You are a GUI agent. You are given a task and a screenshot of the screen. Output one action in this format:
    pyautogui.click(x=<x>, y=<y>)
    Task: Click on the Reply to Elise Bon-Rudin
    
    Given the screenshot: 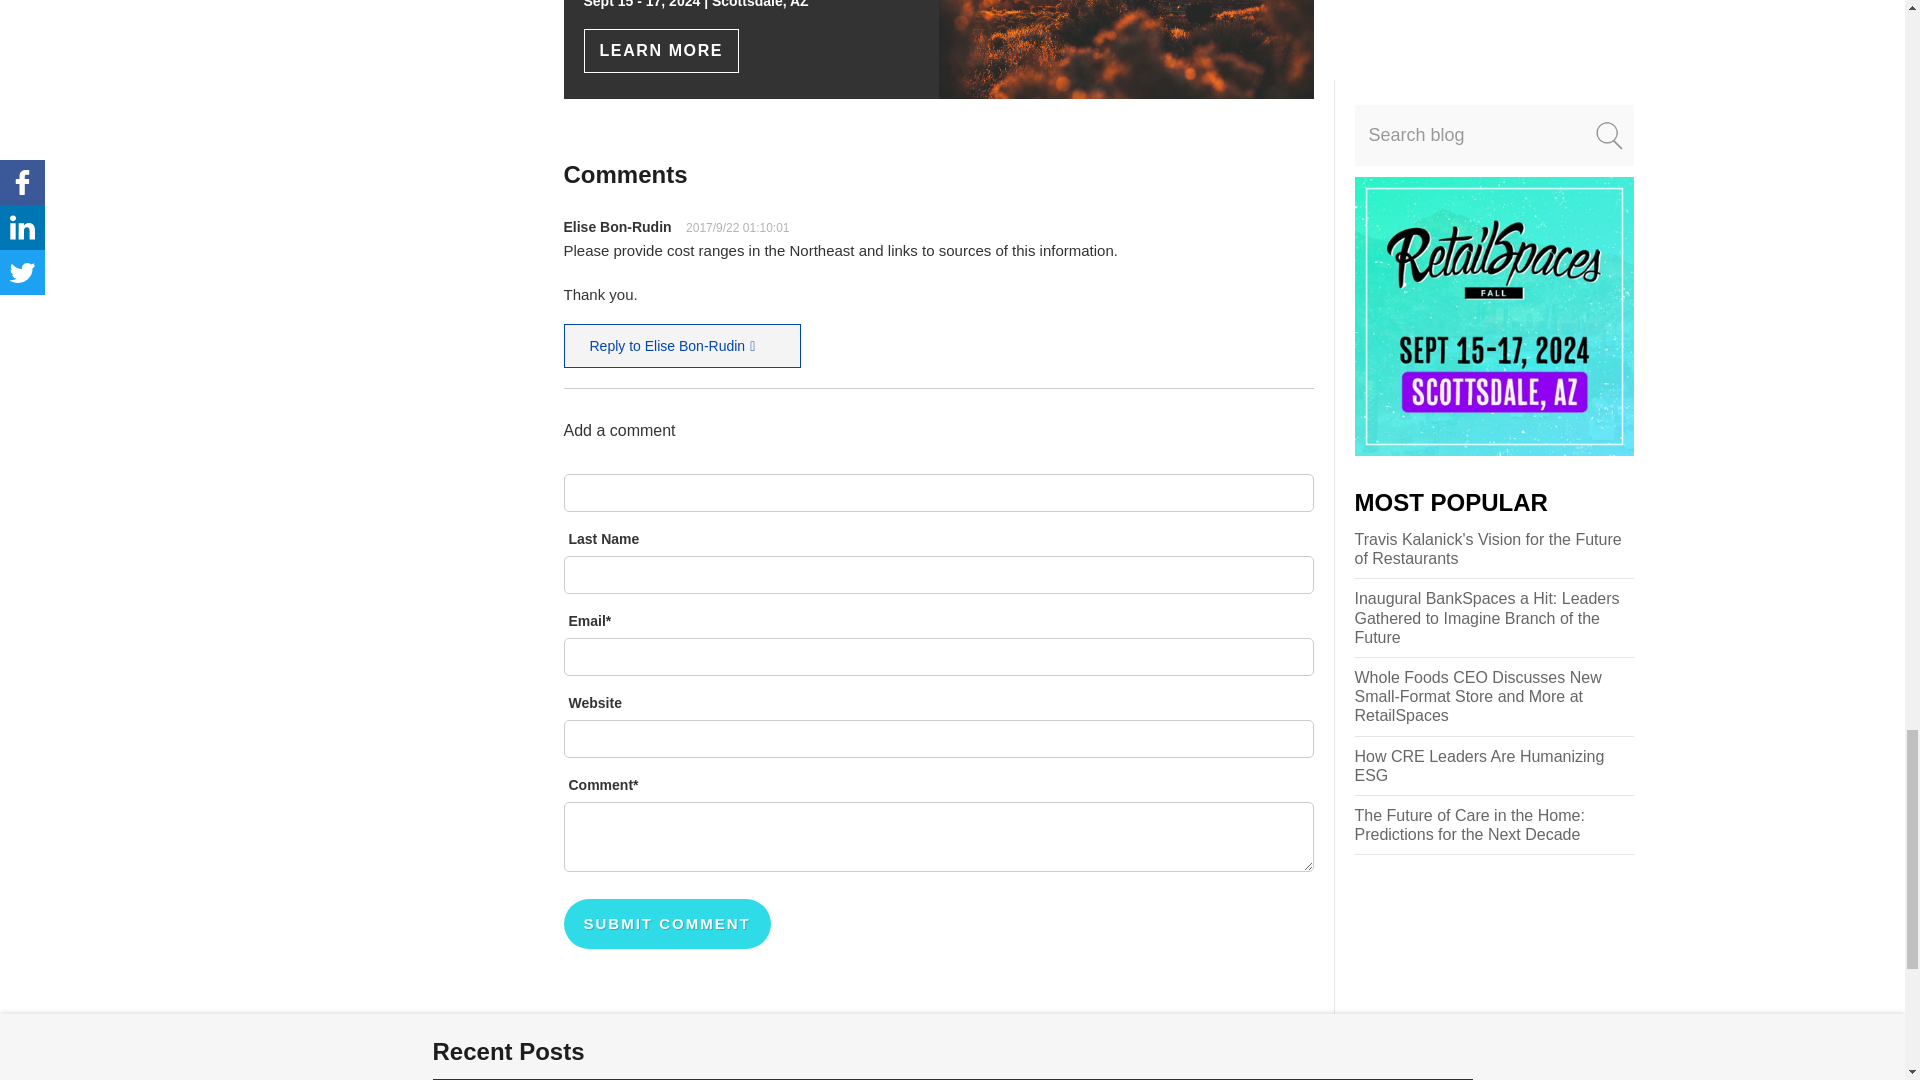 What is the action you would take?
    pyautogui.click(x=683, y=346)
    